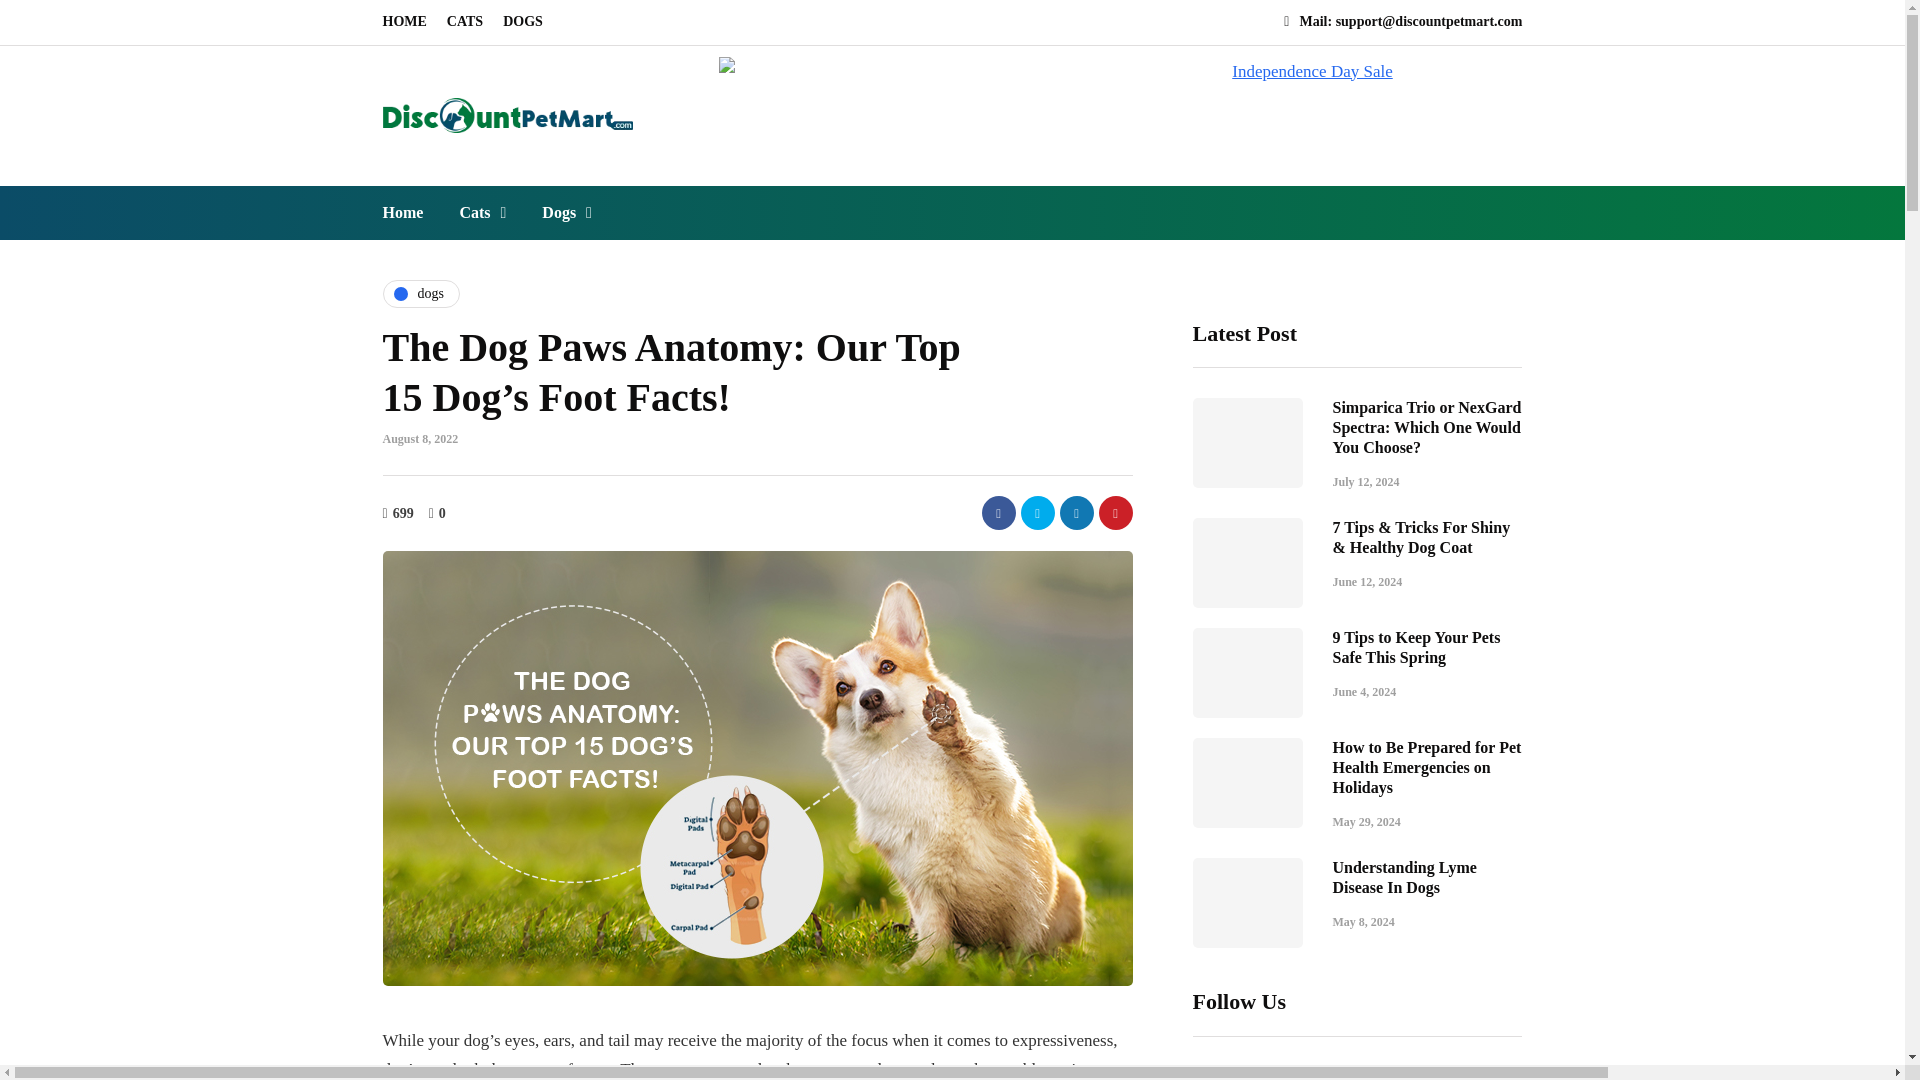 This screenshot has height=1080, width=1920. Describe the element at coordinates (998, 512) in the screenshot. I see `Share with Facebook` at that location.